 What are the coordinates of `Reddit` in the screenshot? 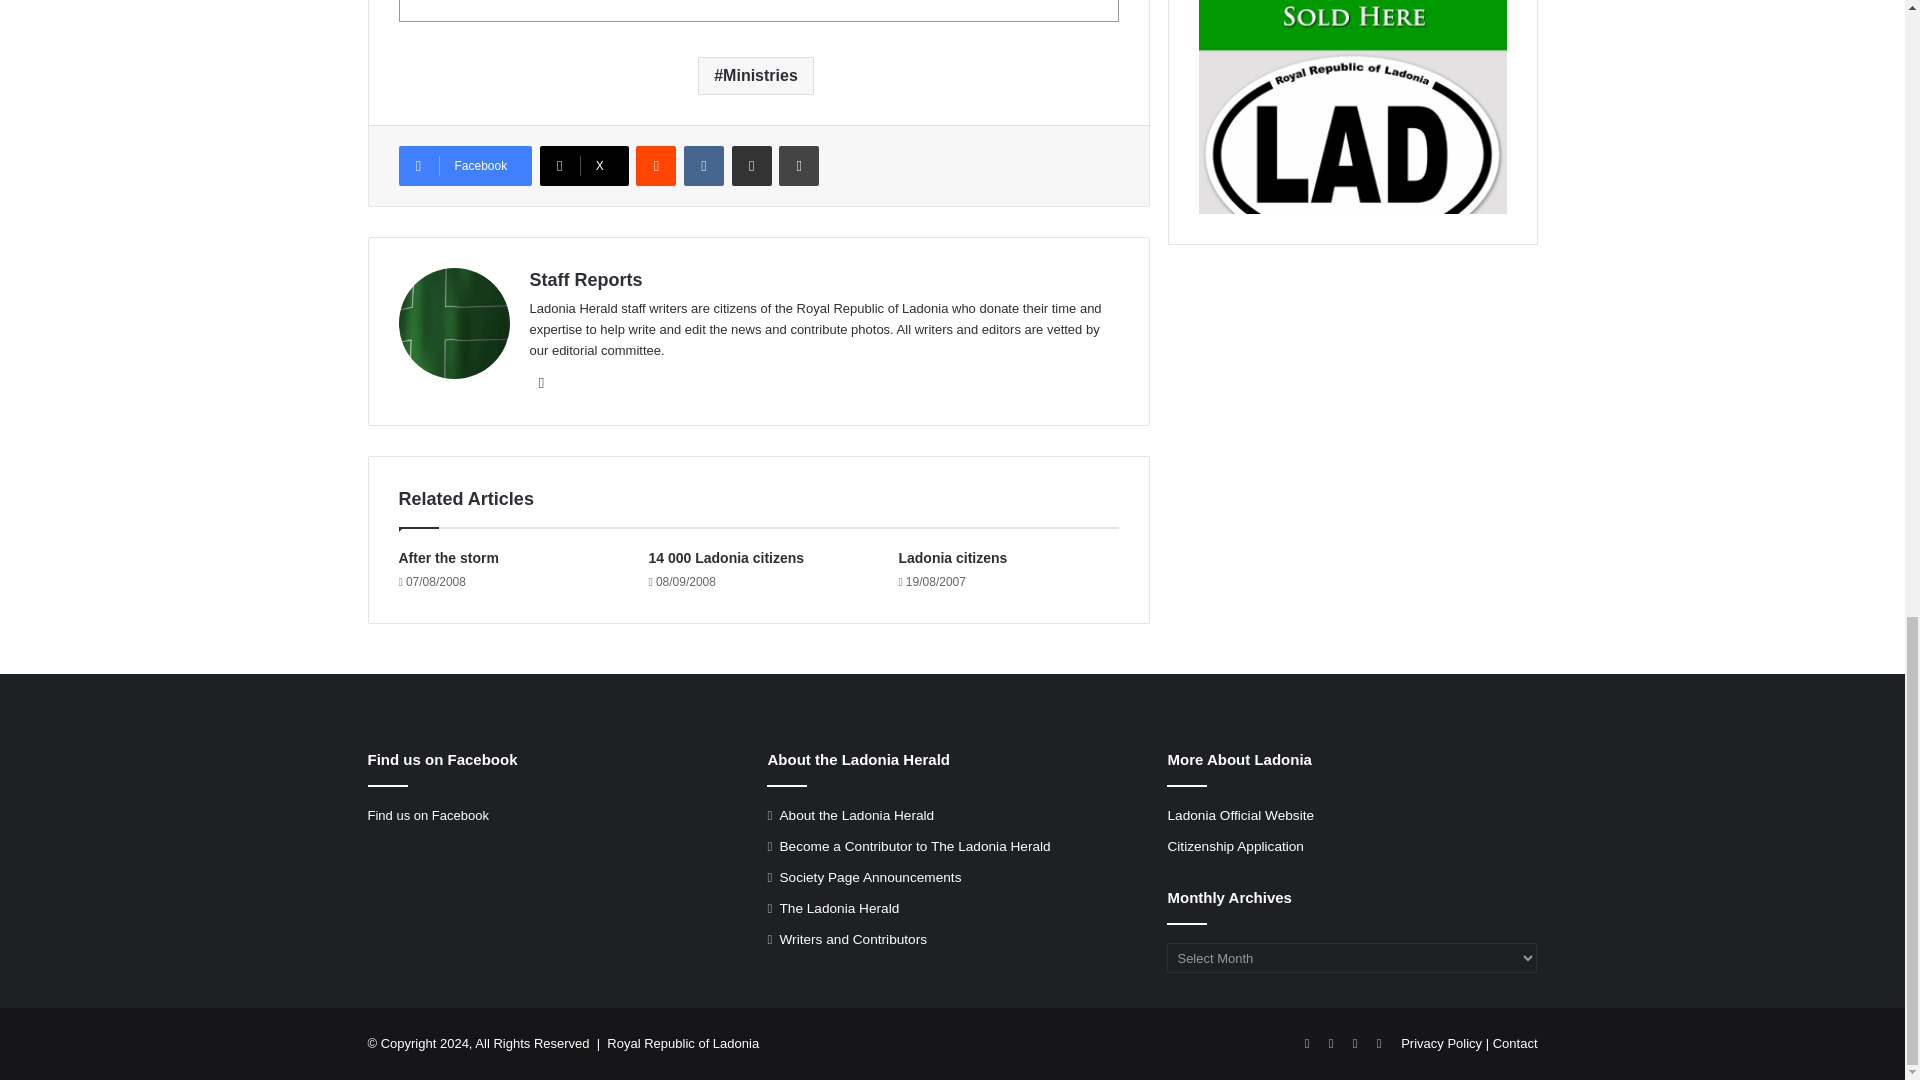 It's located at (655, 165).